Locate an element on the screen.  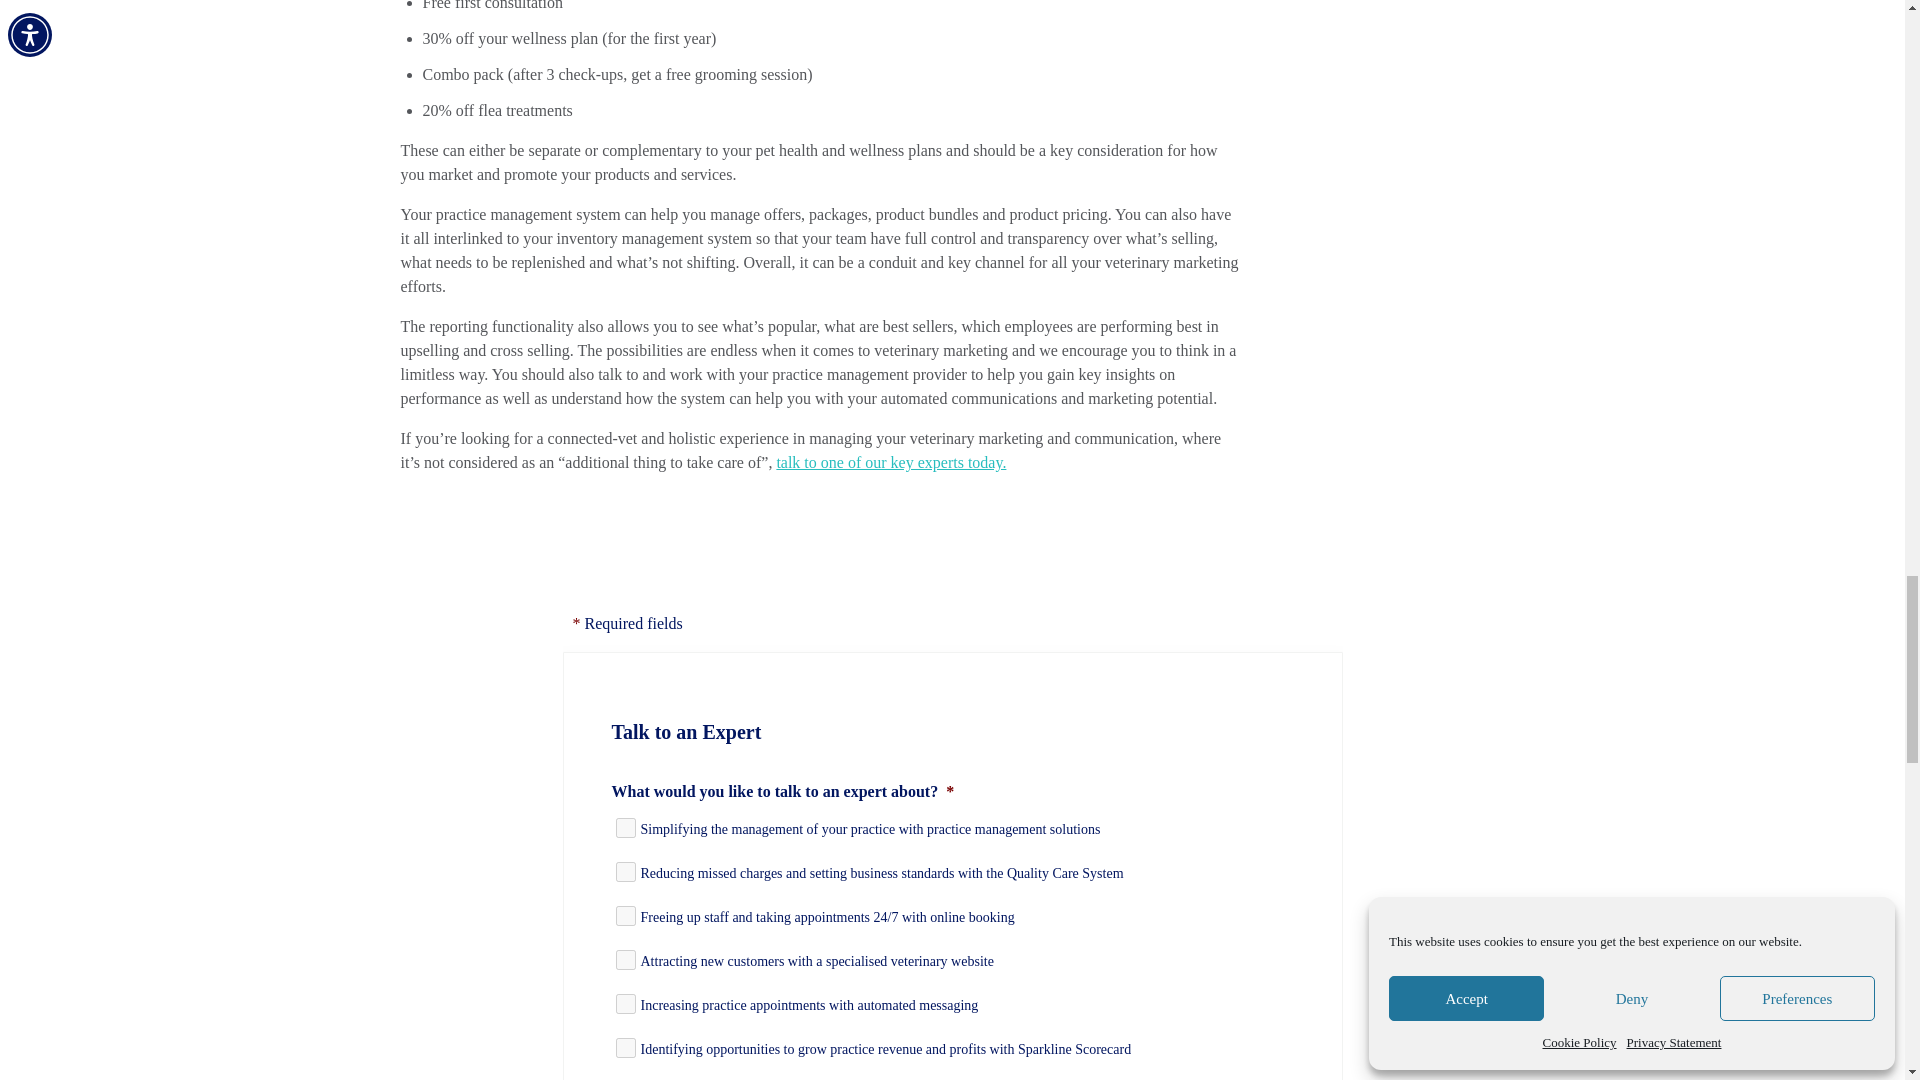
Rapport Websites is located at coordinates (626, 960).